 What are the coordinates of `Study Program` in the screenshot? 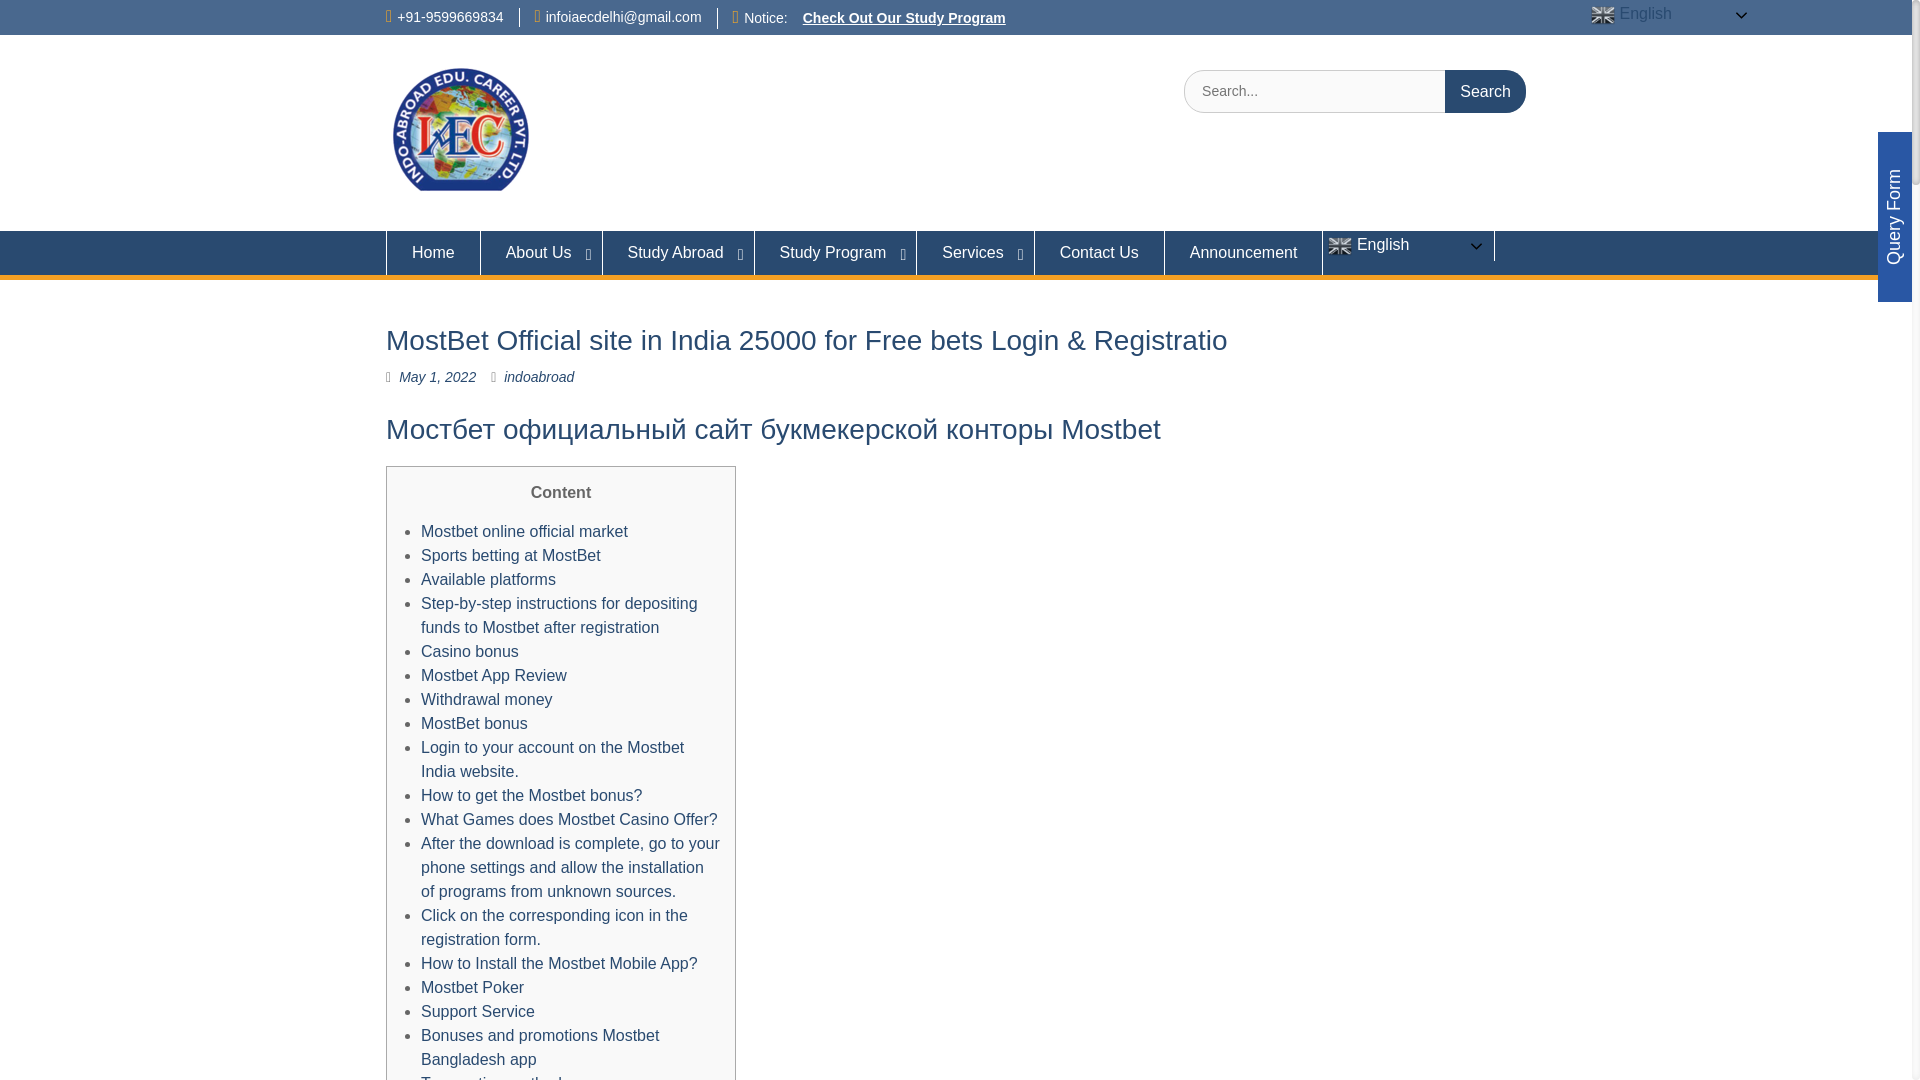 It's located at (836, 253).